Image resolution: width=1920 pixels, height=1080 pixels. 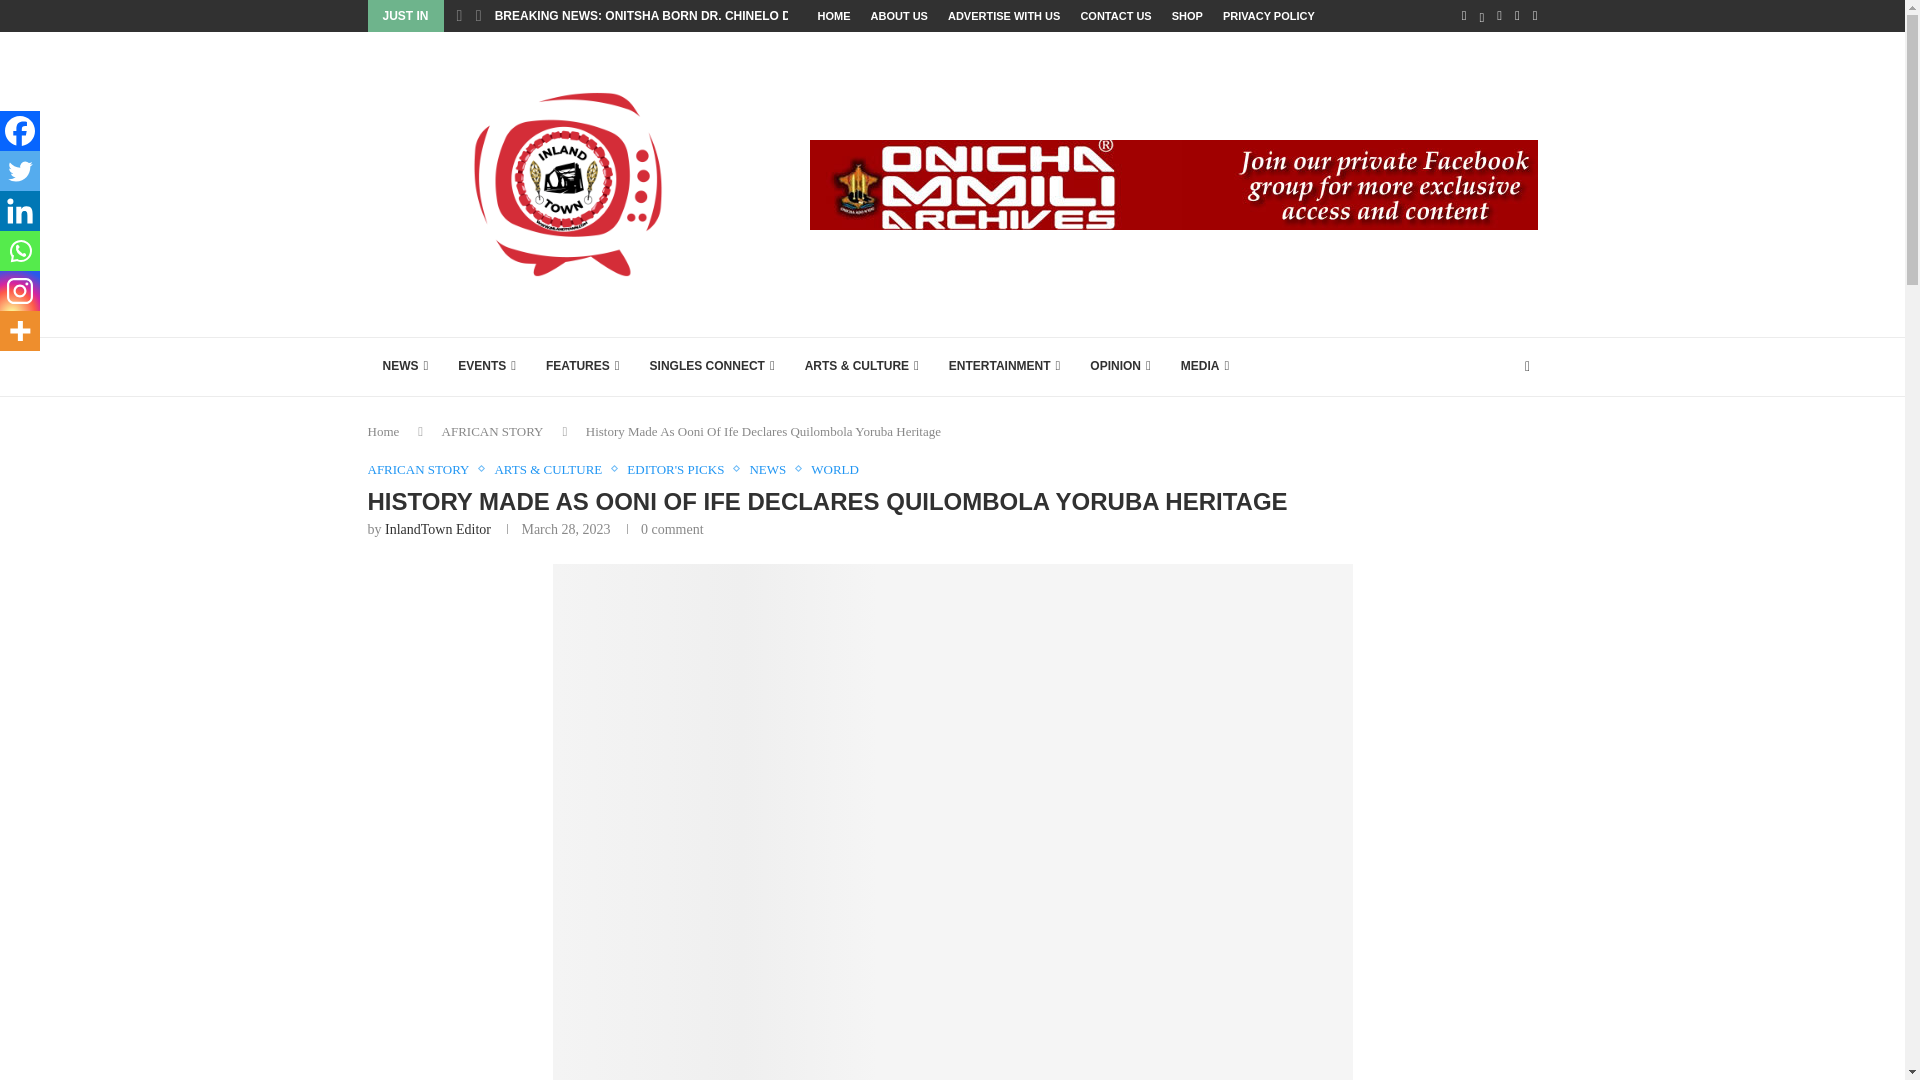 I want to click on Twitter, so click(x=20, y=171).